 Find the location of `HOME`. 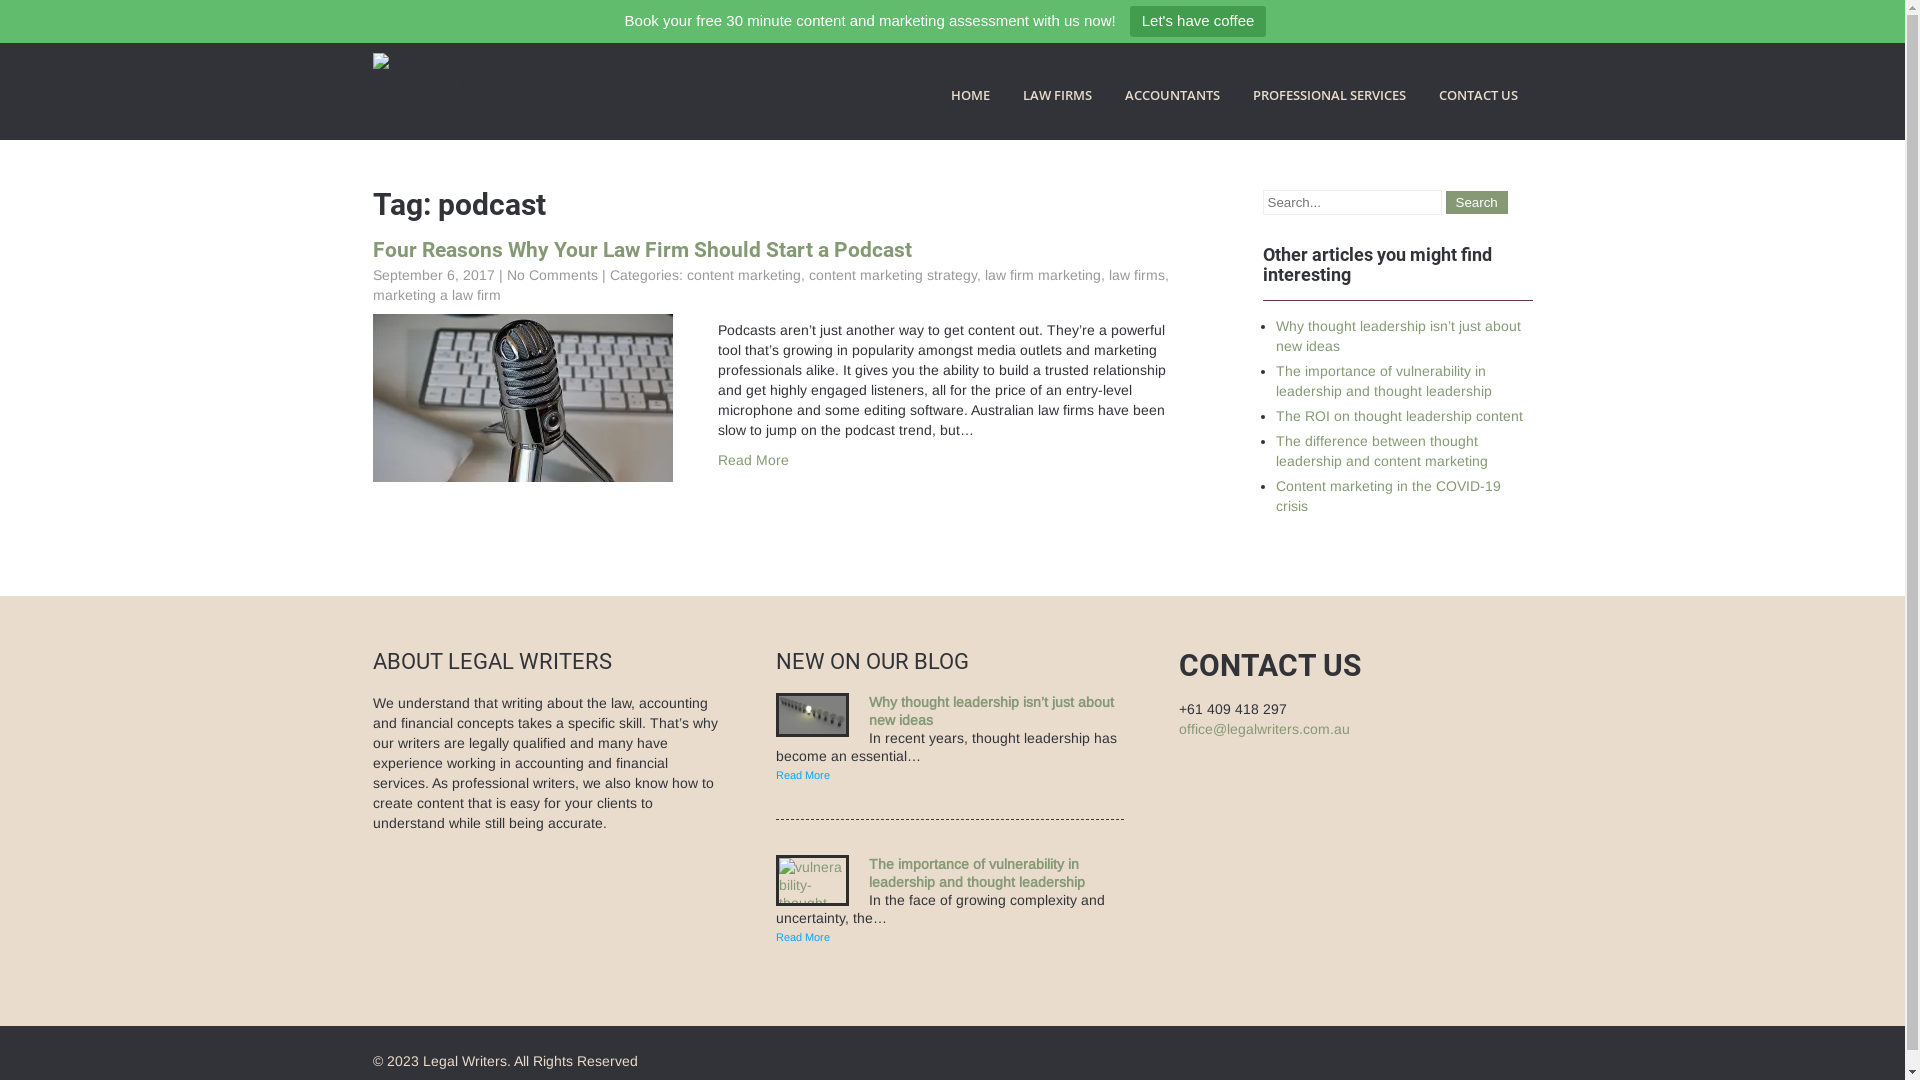

HOME is located at coordinates (970, 95).